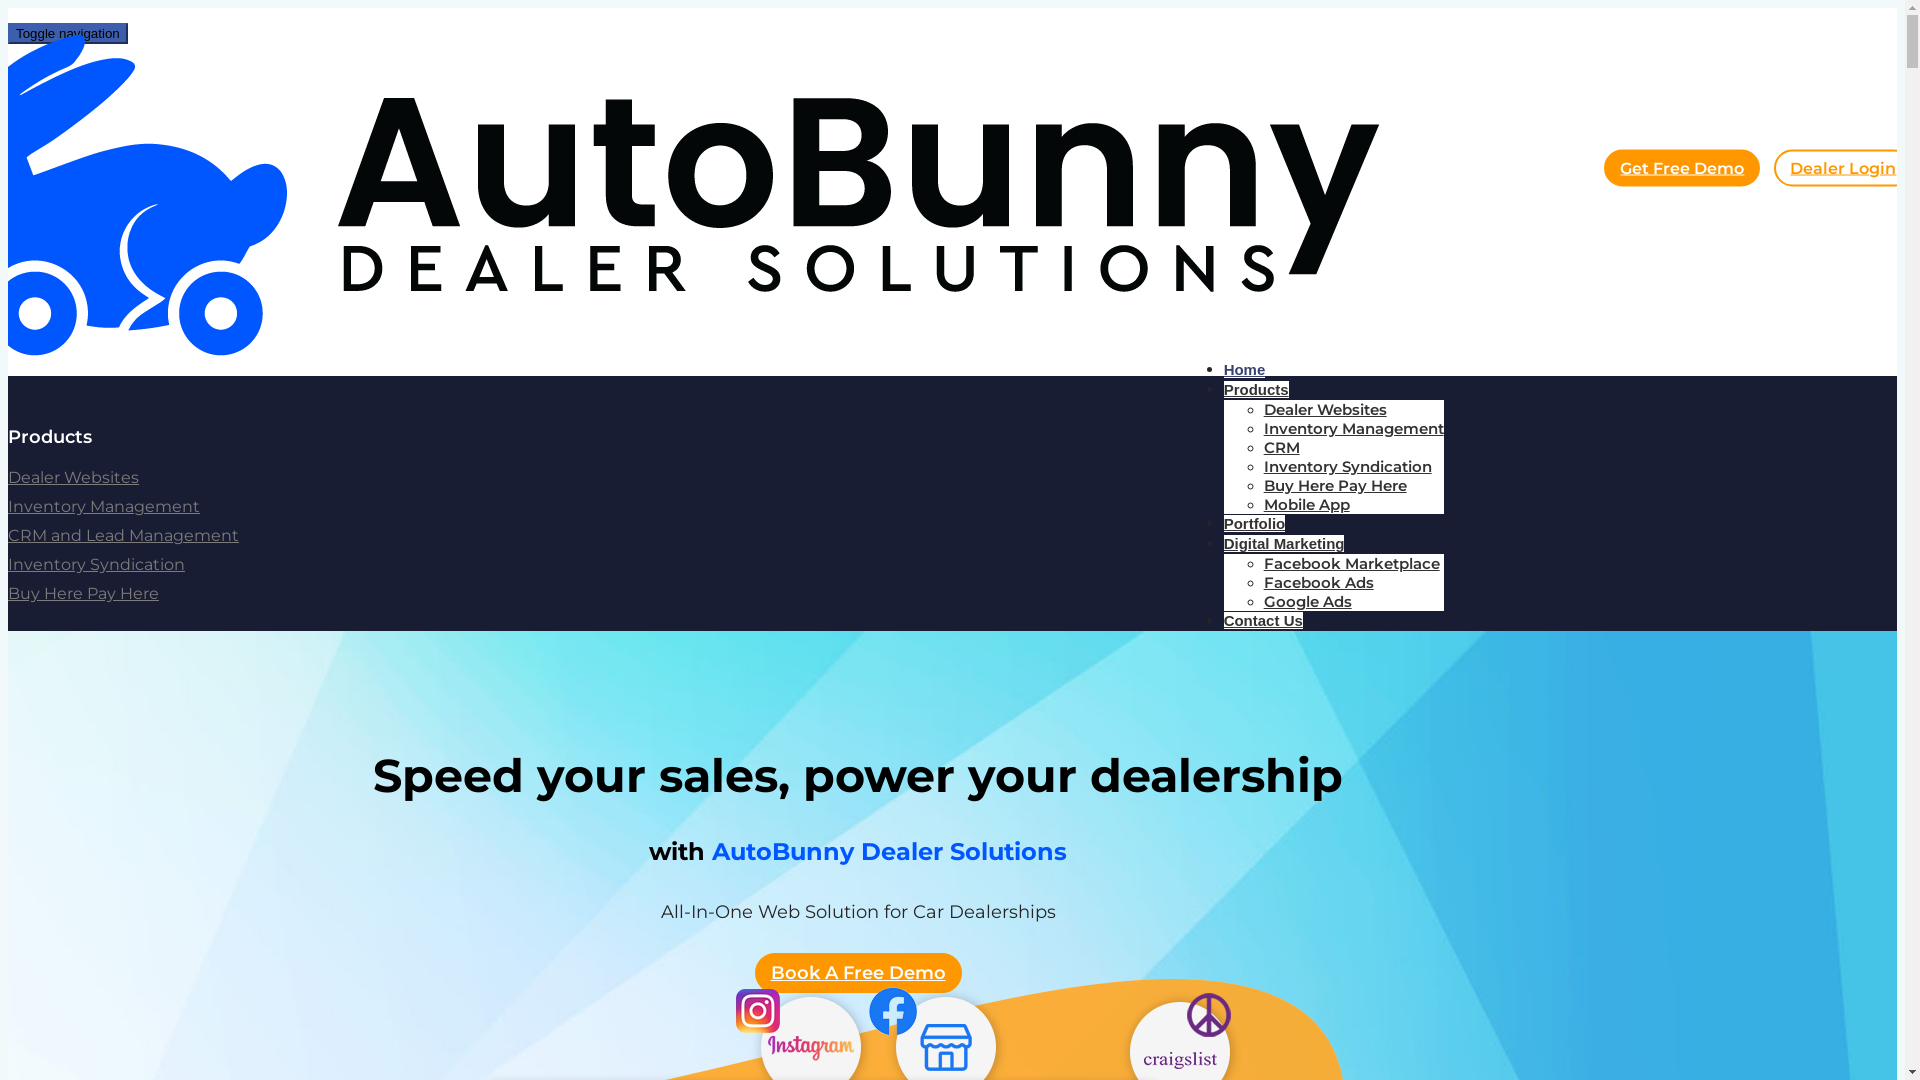 This screenshot has height=1080, width=1920. I want to click on Digital Marketing, so click(1284, 544).